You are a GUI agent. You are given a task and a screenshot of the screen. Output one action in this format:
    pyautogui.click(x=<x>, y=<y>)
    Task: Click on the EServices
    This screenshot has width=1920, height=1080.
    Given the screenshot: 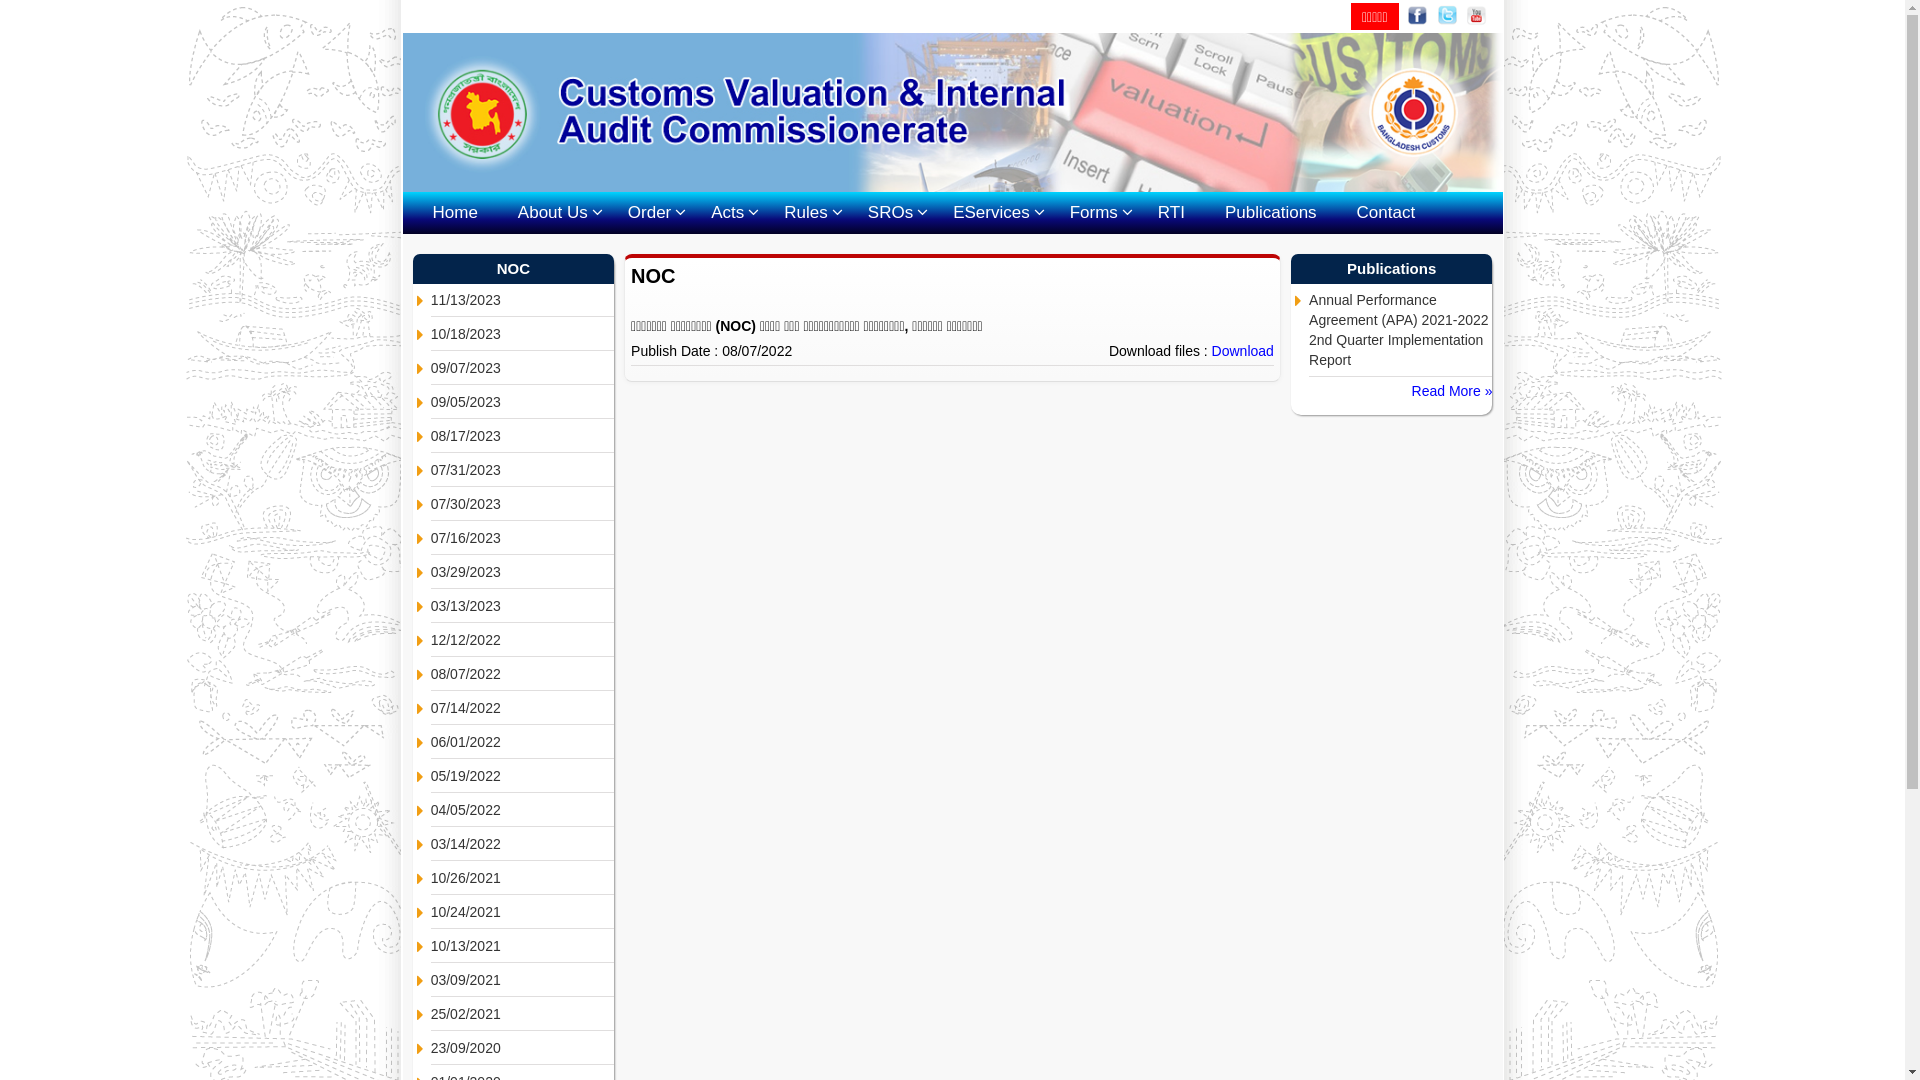 What is the action you would take?
    pyautogui.click(x=992, y=213)
    